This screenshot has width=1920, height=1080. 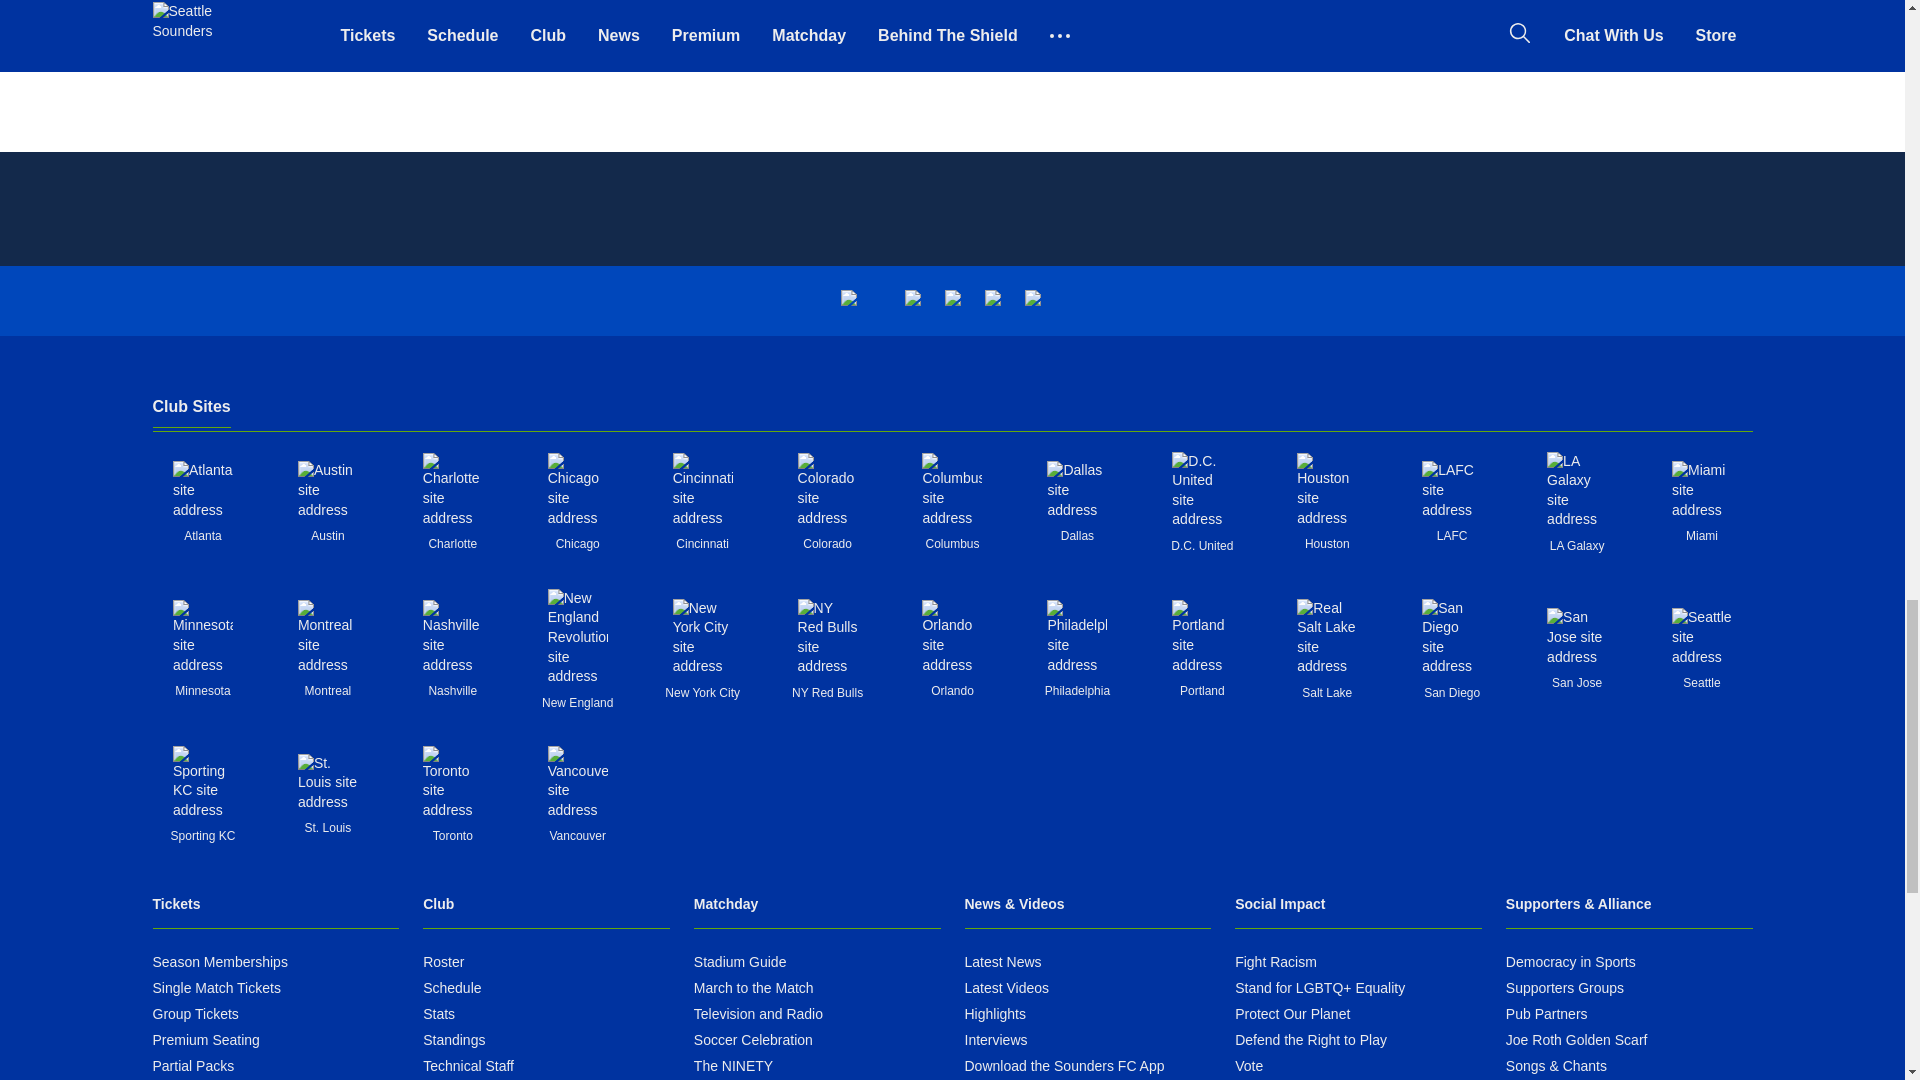 What do you see at coordinates (1032, 300) in the screenshot?
I see `Regence` at bounding box center [1032, 300].